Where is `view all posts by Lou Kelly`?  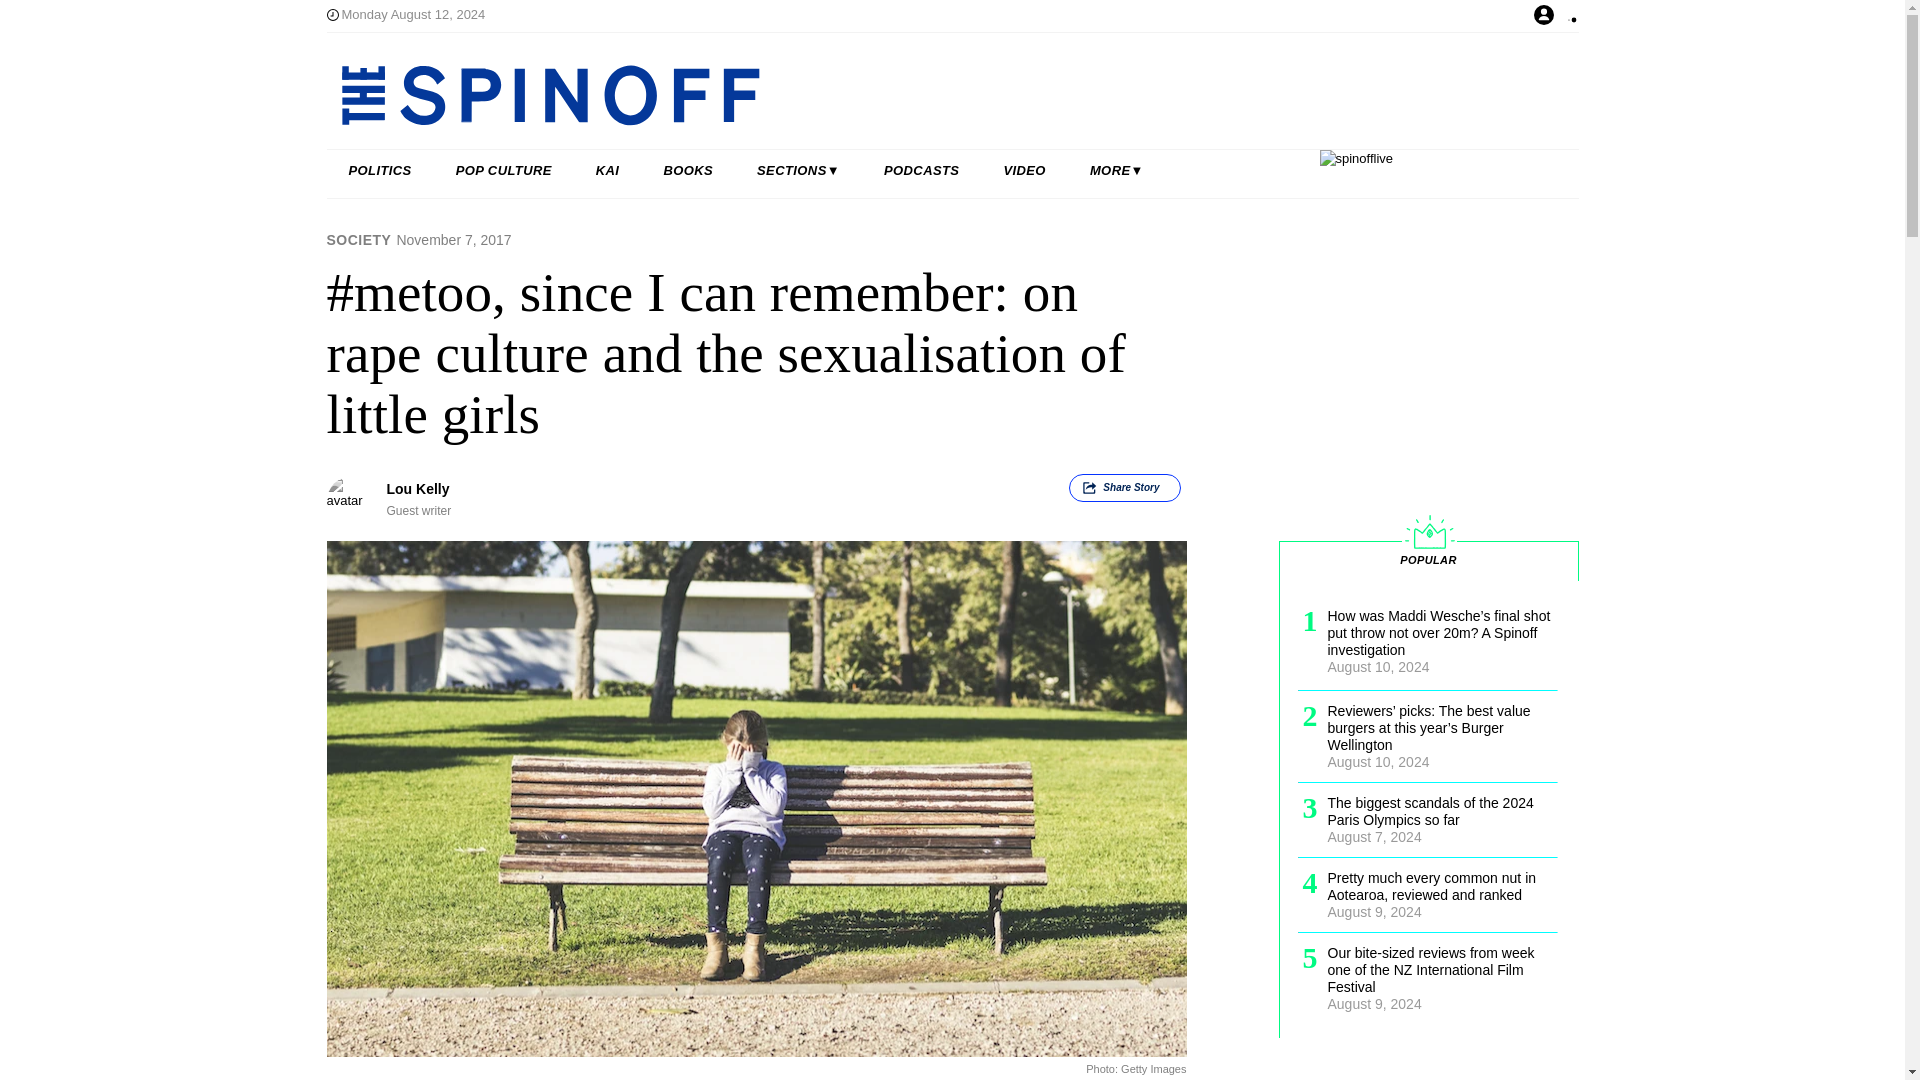 view all posts by Lou Kelly is located at coordinates (417, 488).